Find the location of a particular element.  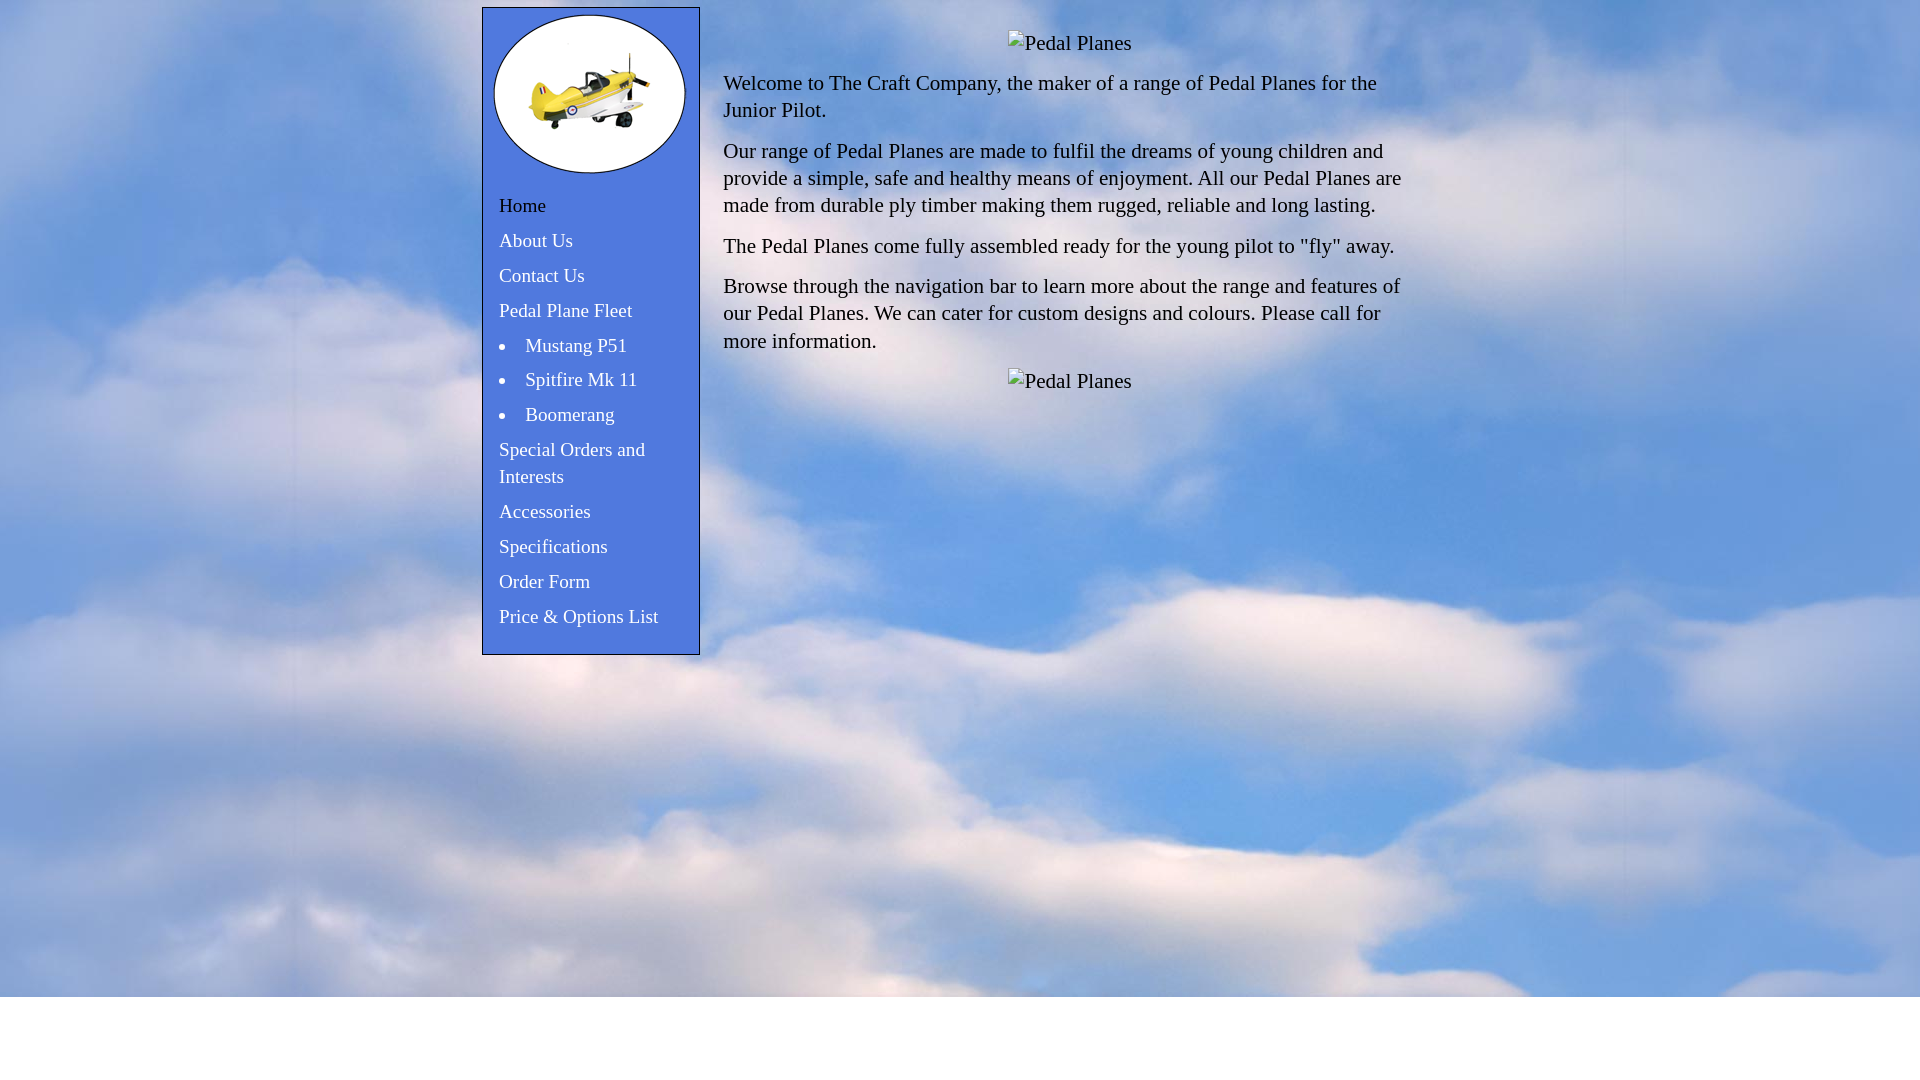

Pedal Plane Fleet is located at coordinates (566, 310).